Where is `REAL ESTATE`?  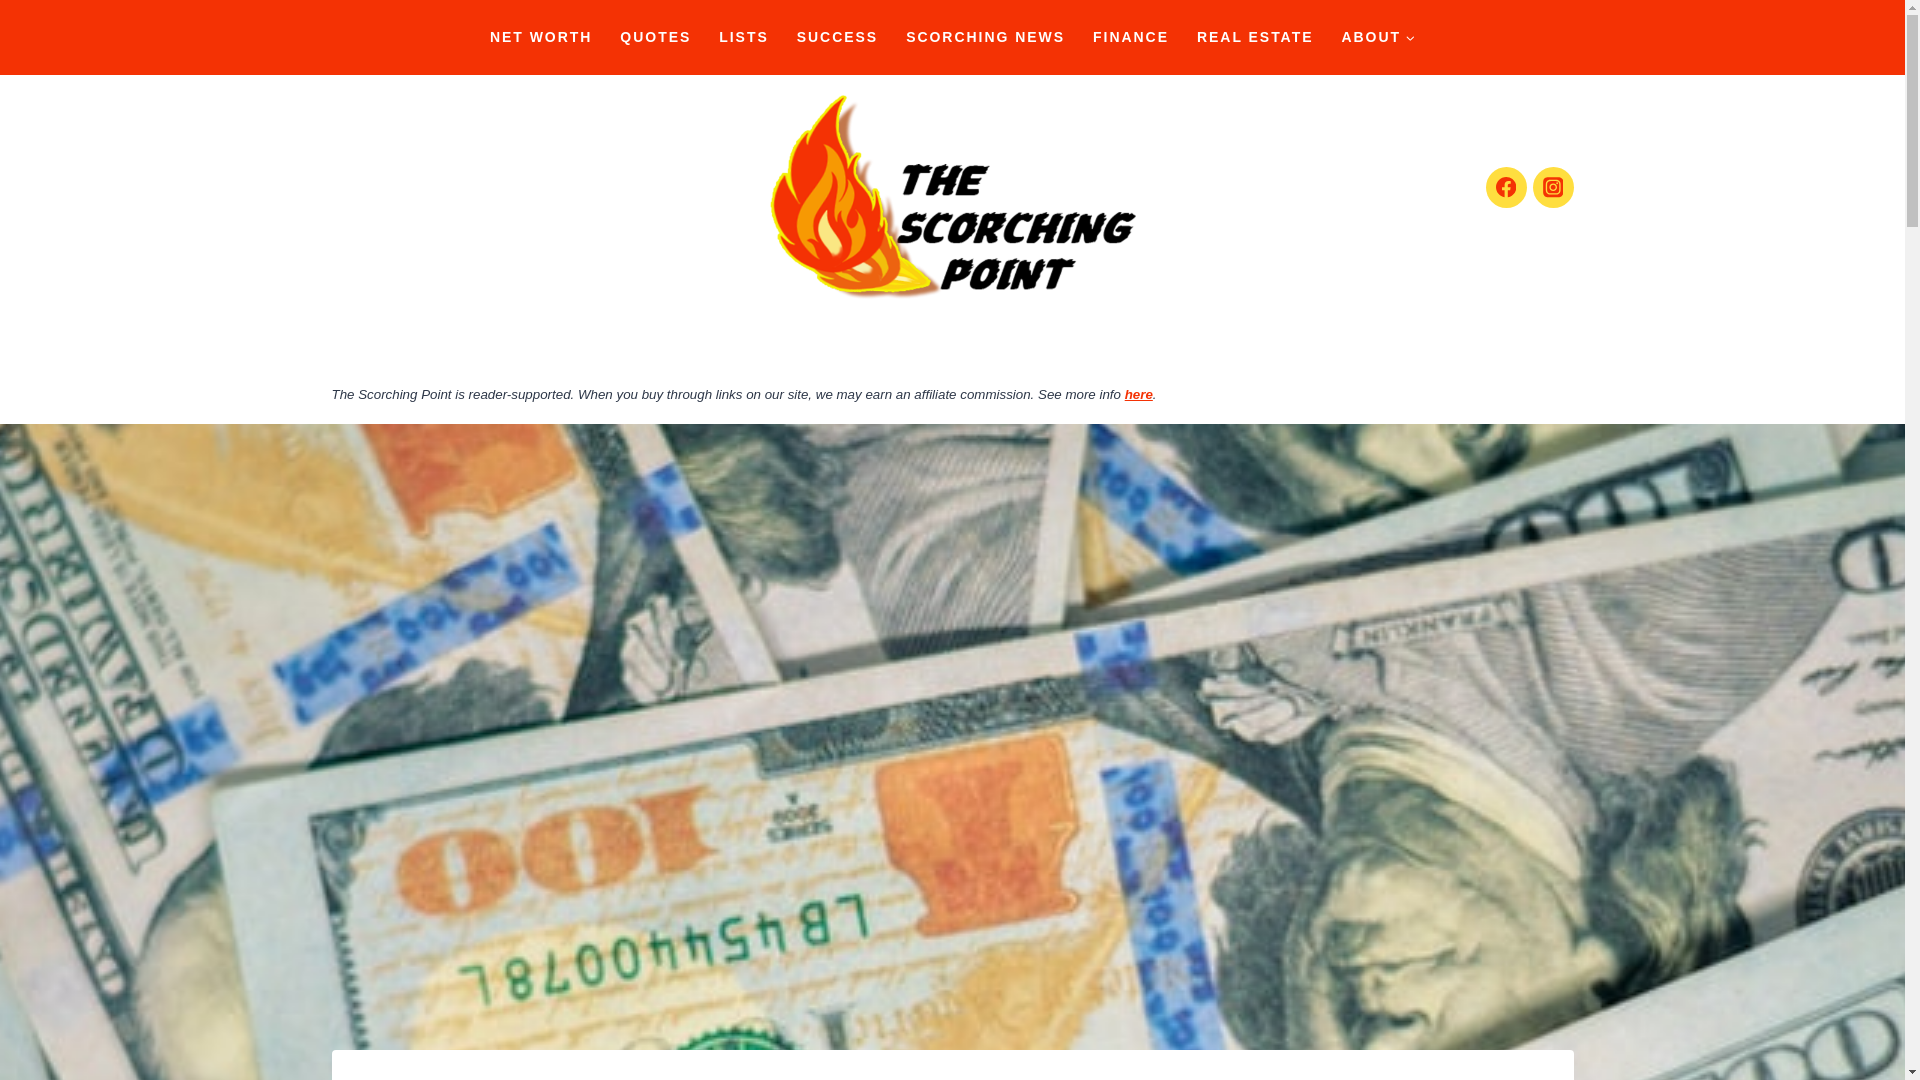 REAL ESTATE is located at coordinates (1254, 37).